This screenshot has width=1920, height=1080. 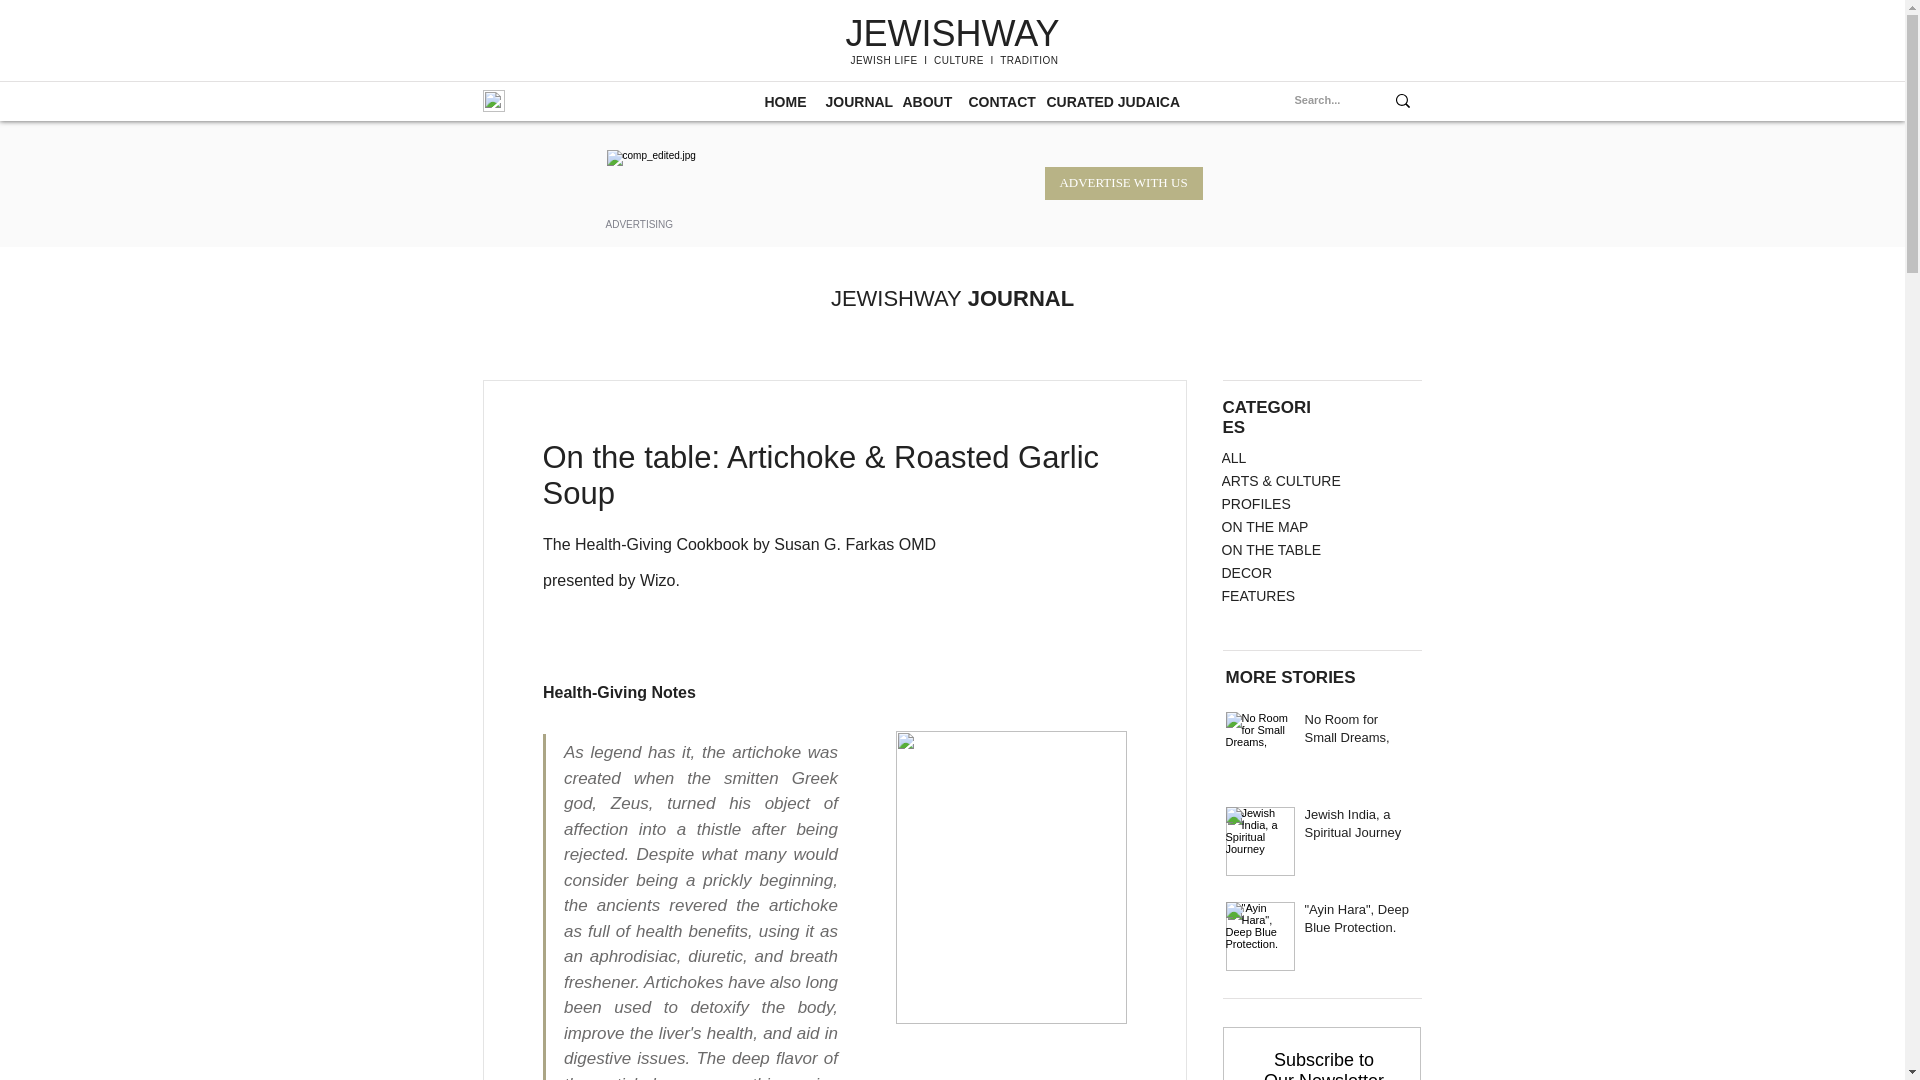 I want to click on CURATED JUDAICA, so click(x=1094, y=100).